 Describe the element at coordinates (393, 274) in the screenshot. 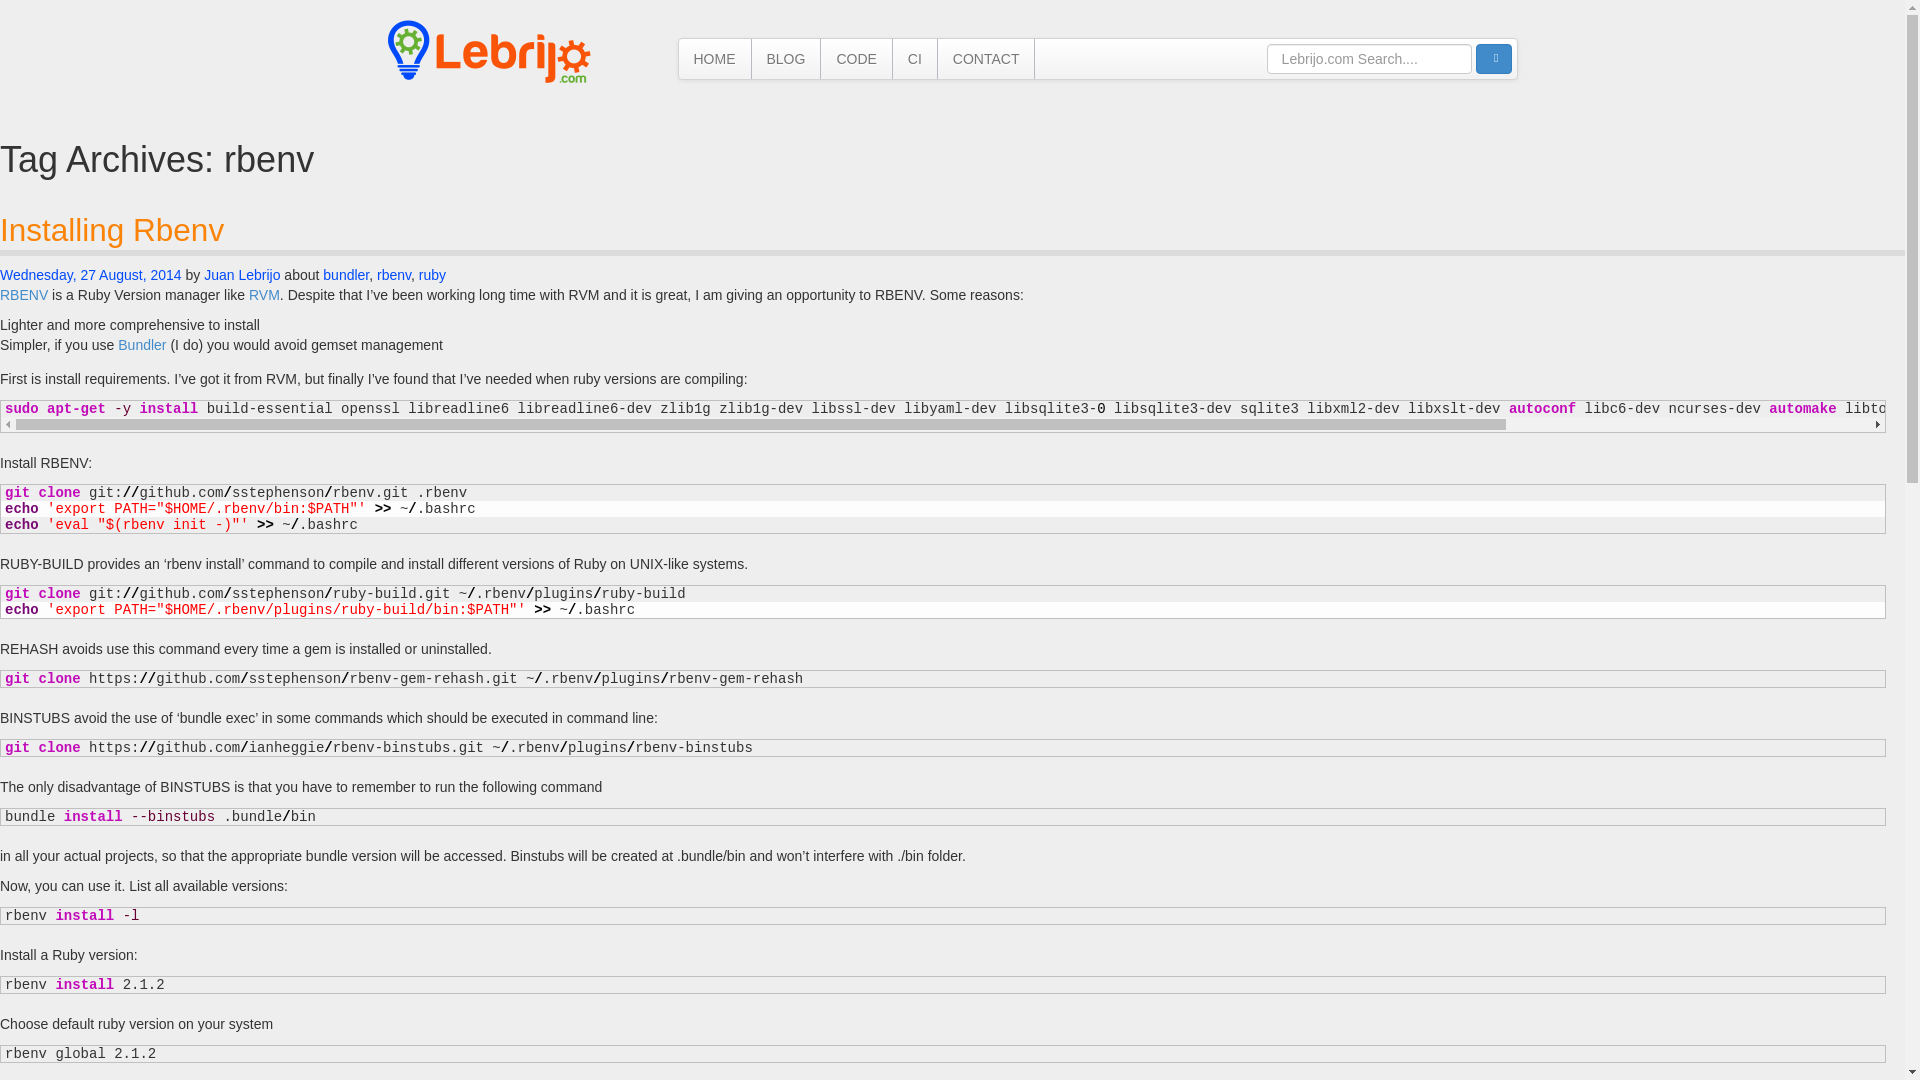

I see `rbenv` at that location.